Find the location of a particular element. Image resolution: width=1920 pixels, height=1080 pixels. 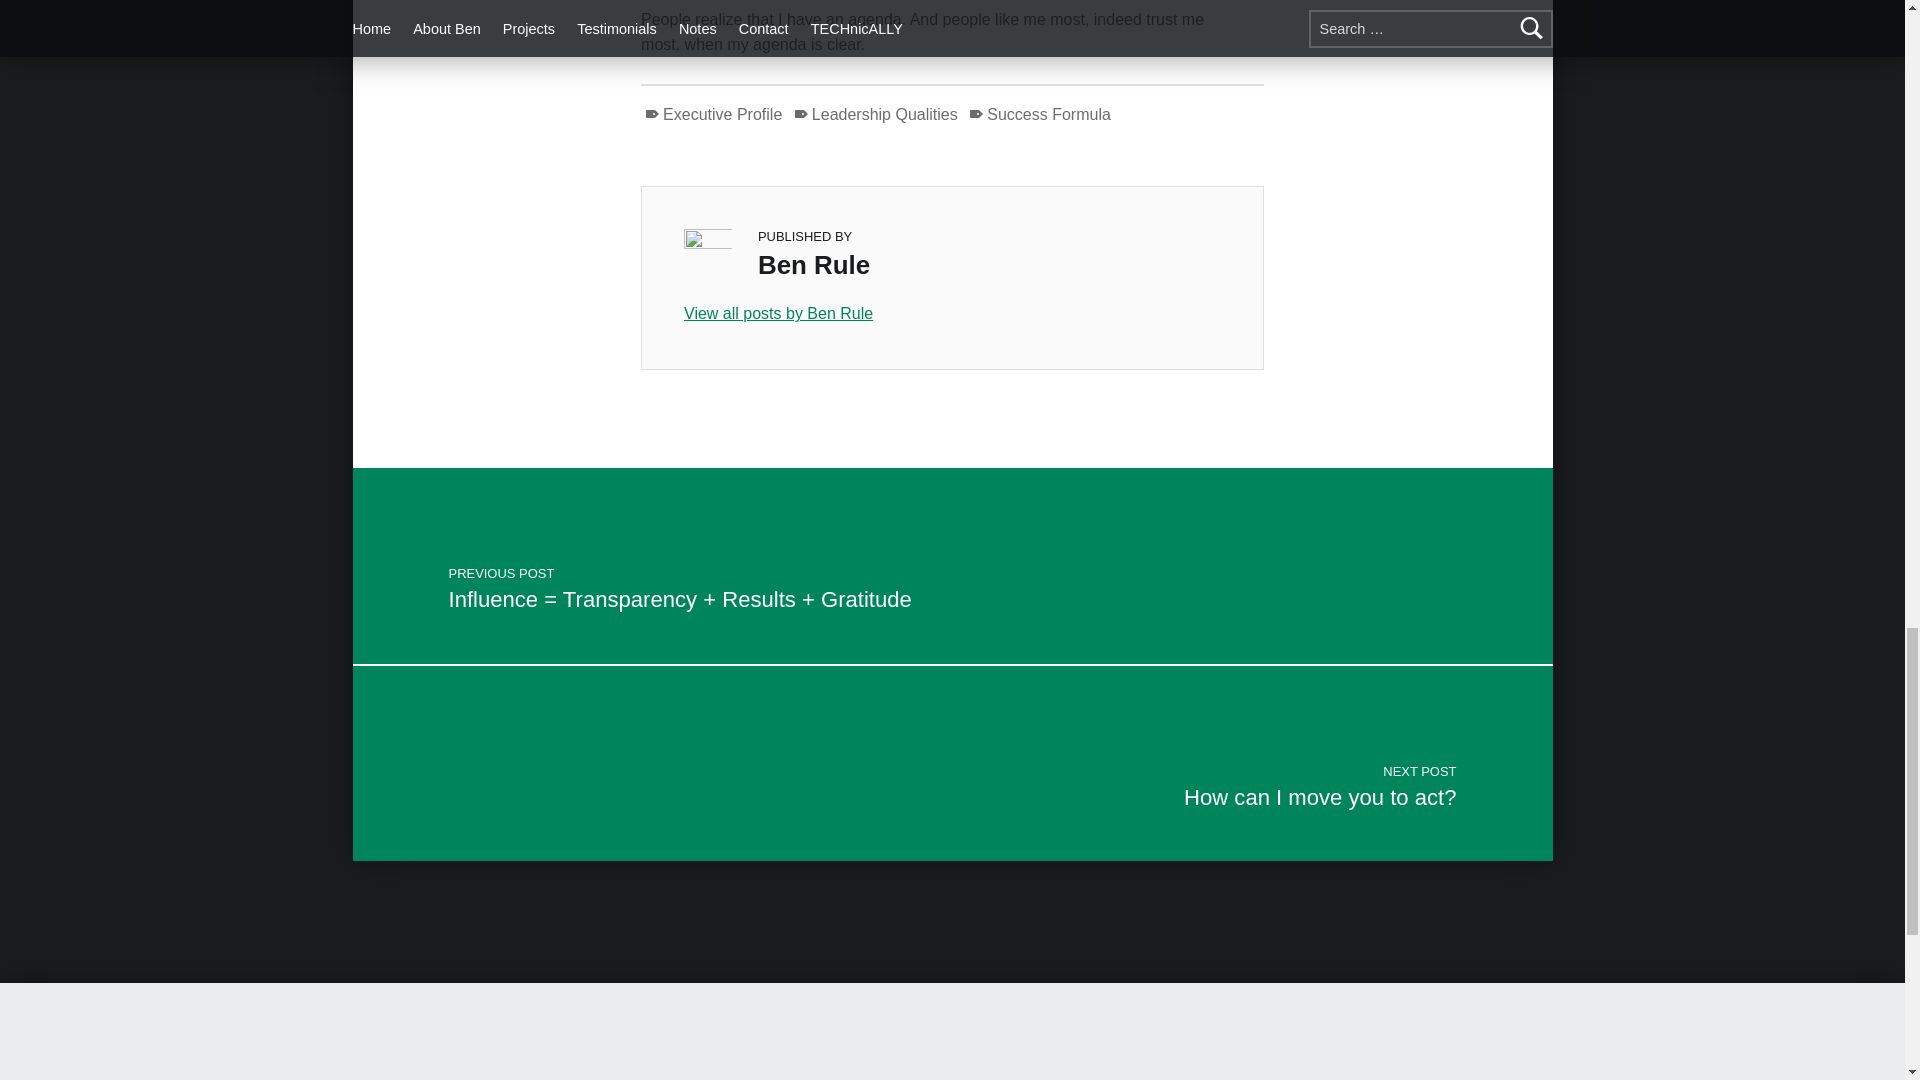

Executive Profile is located at coordinates (1039, 114).